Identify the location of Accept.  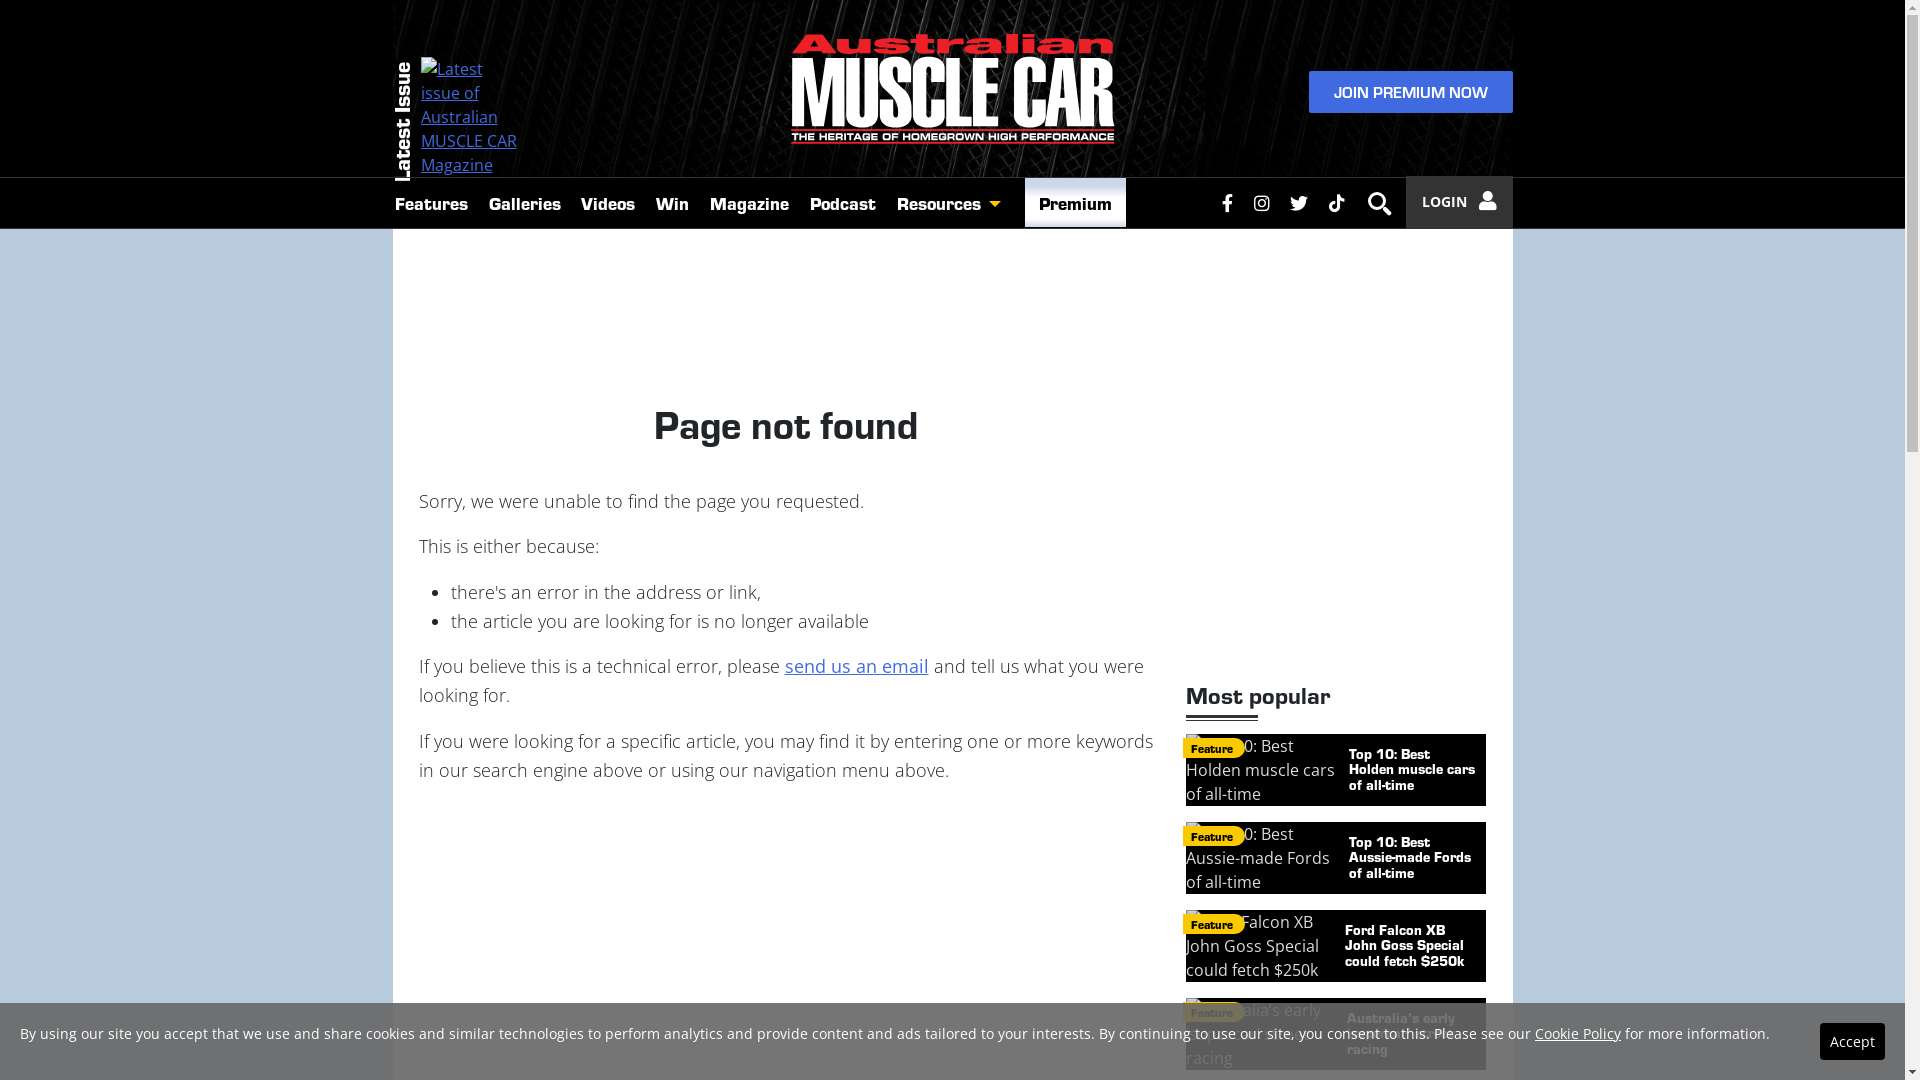
(1852, 1042).